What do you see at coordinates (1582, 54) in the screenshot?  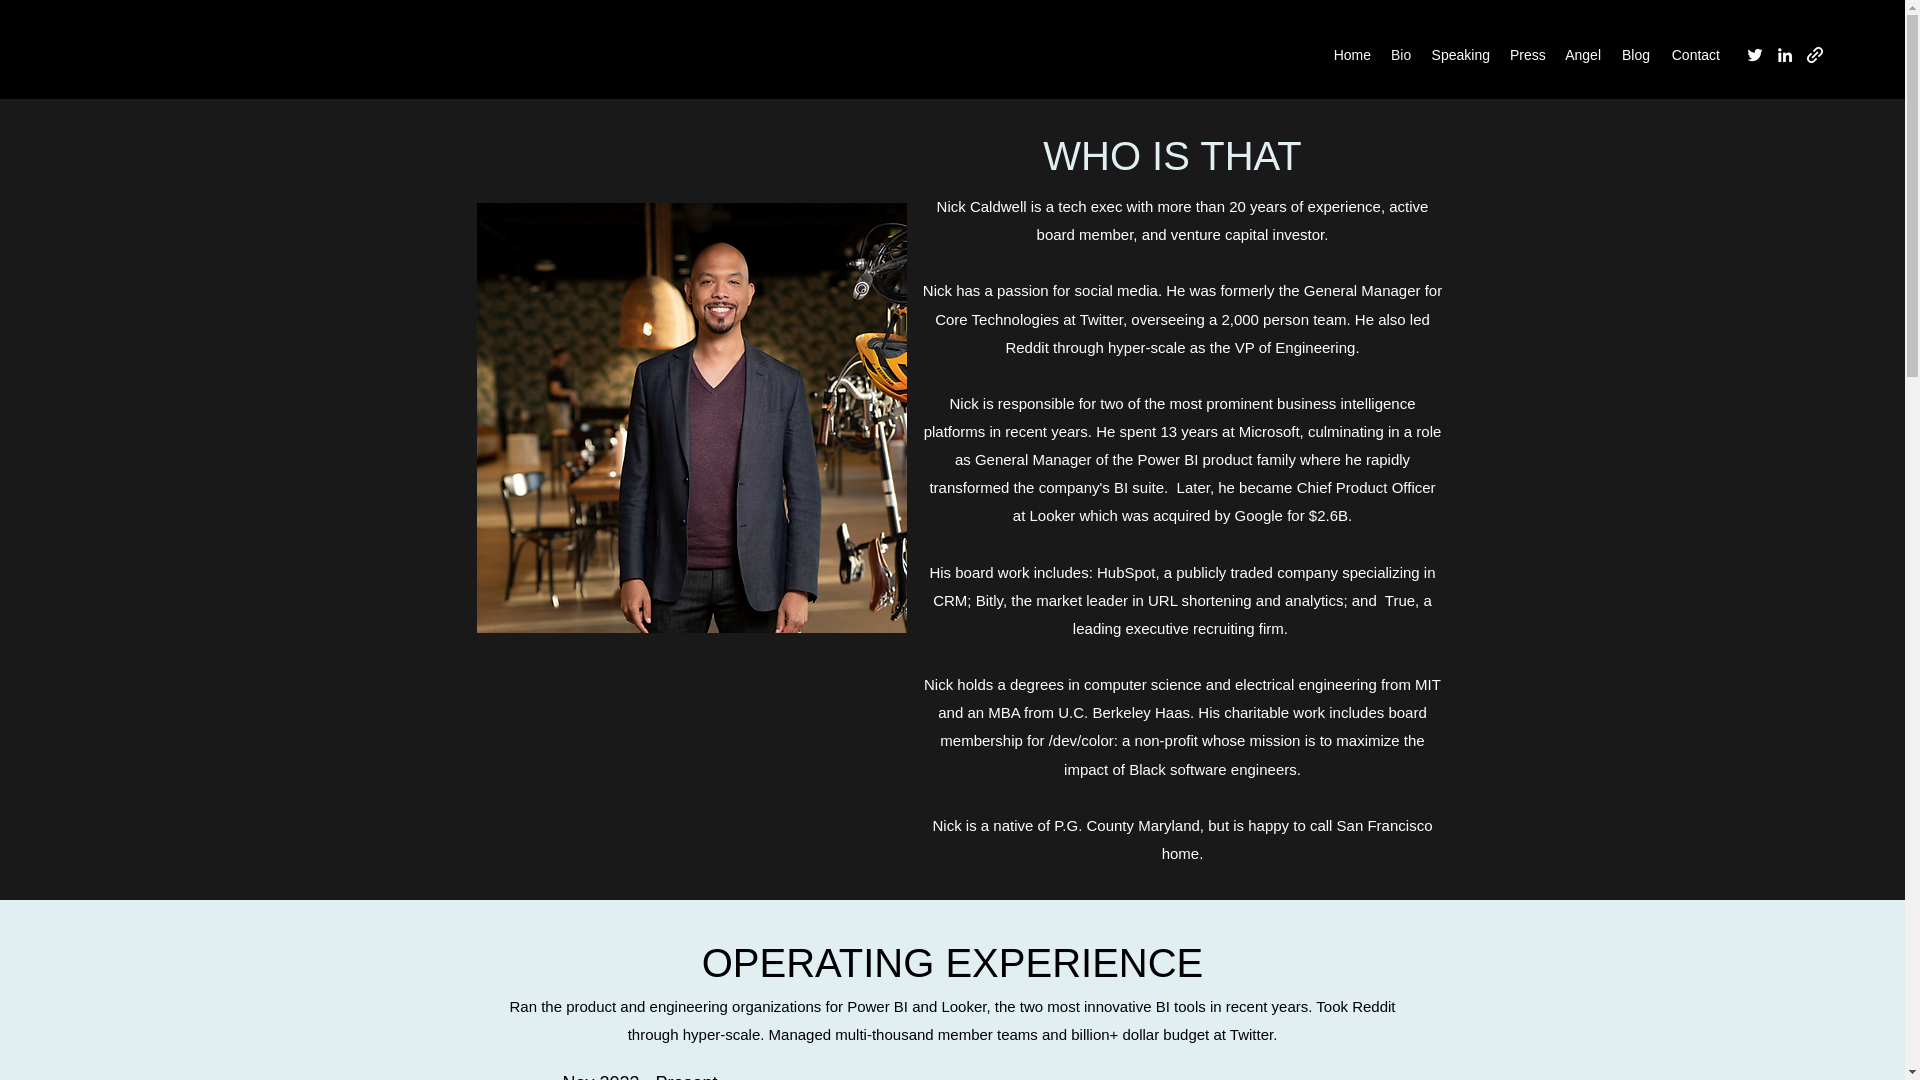 I see `Angel` at bounding box center [1582, 54].